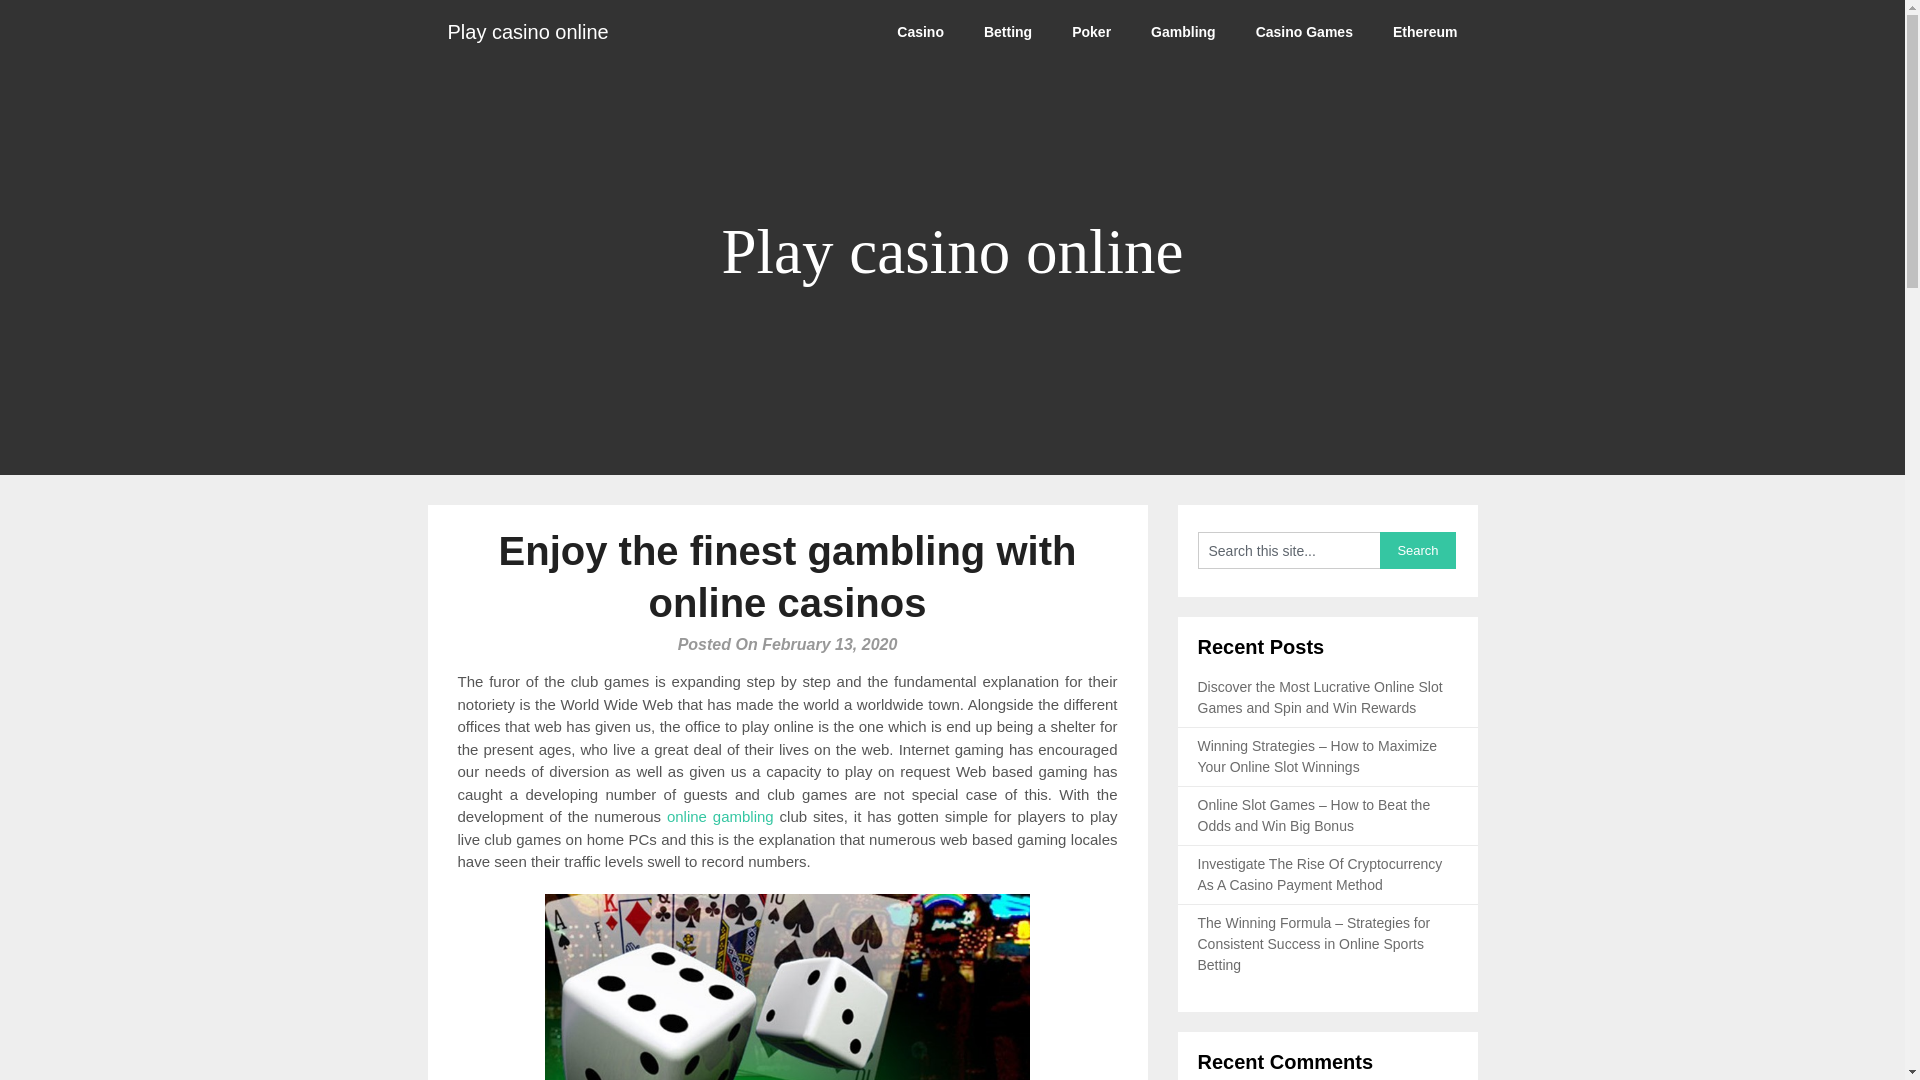 Image resolution: width=1920 pixels, height=1080 pixels. What do you see at coordinates (1418, 550) in the screenshot?
I see `Search` at bounding box center [1418, 550].